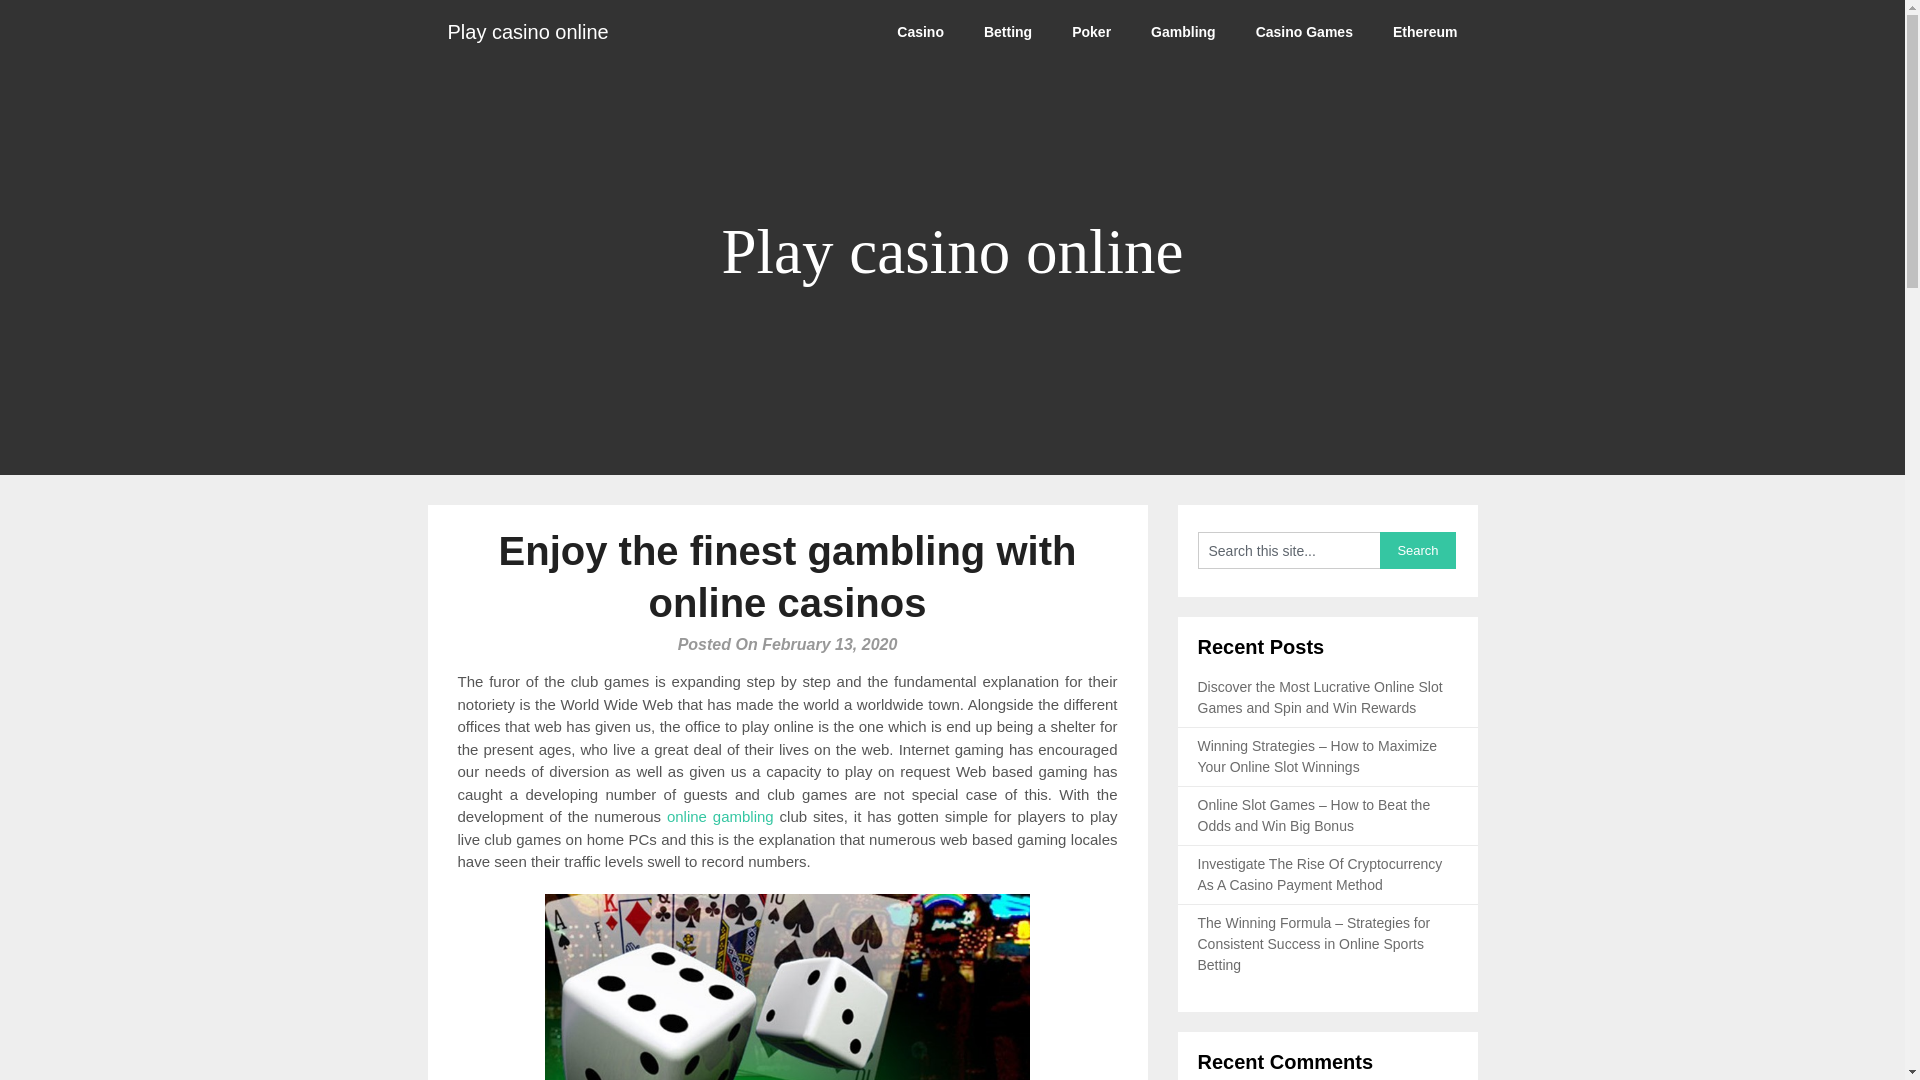 Image resolution: width=1920 pixels, height=1080 pixels. What do you see at coordinates (1418, 550) in the screenshot?
I see `Search` at bounding box center [1418, 550].